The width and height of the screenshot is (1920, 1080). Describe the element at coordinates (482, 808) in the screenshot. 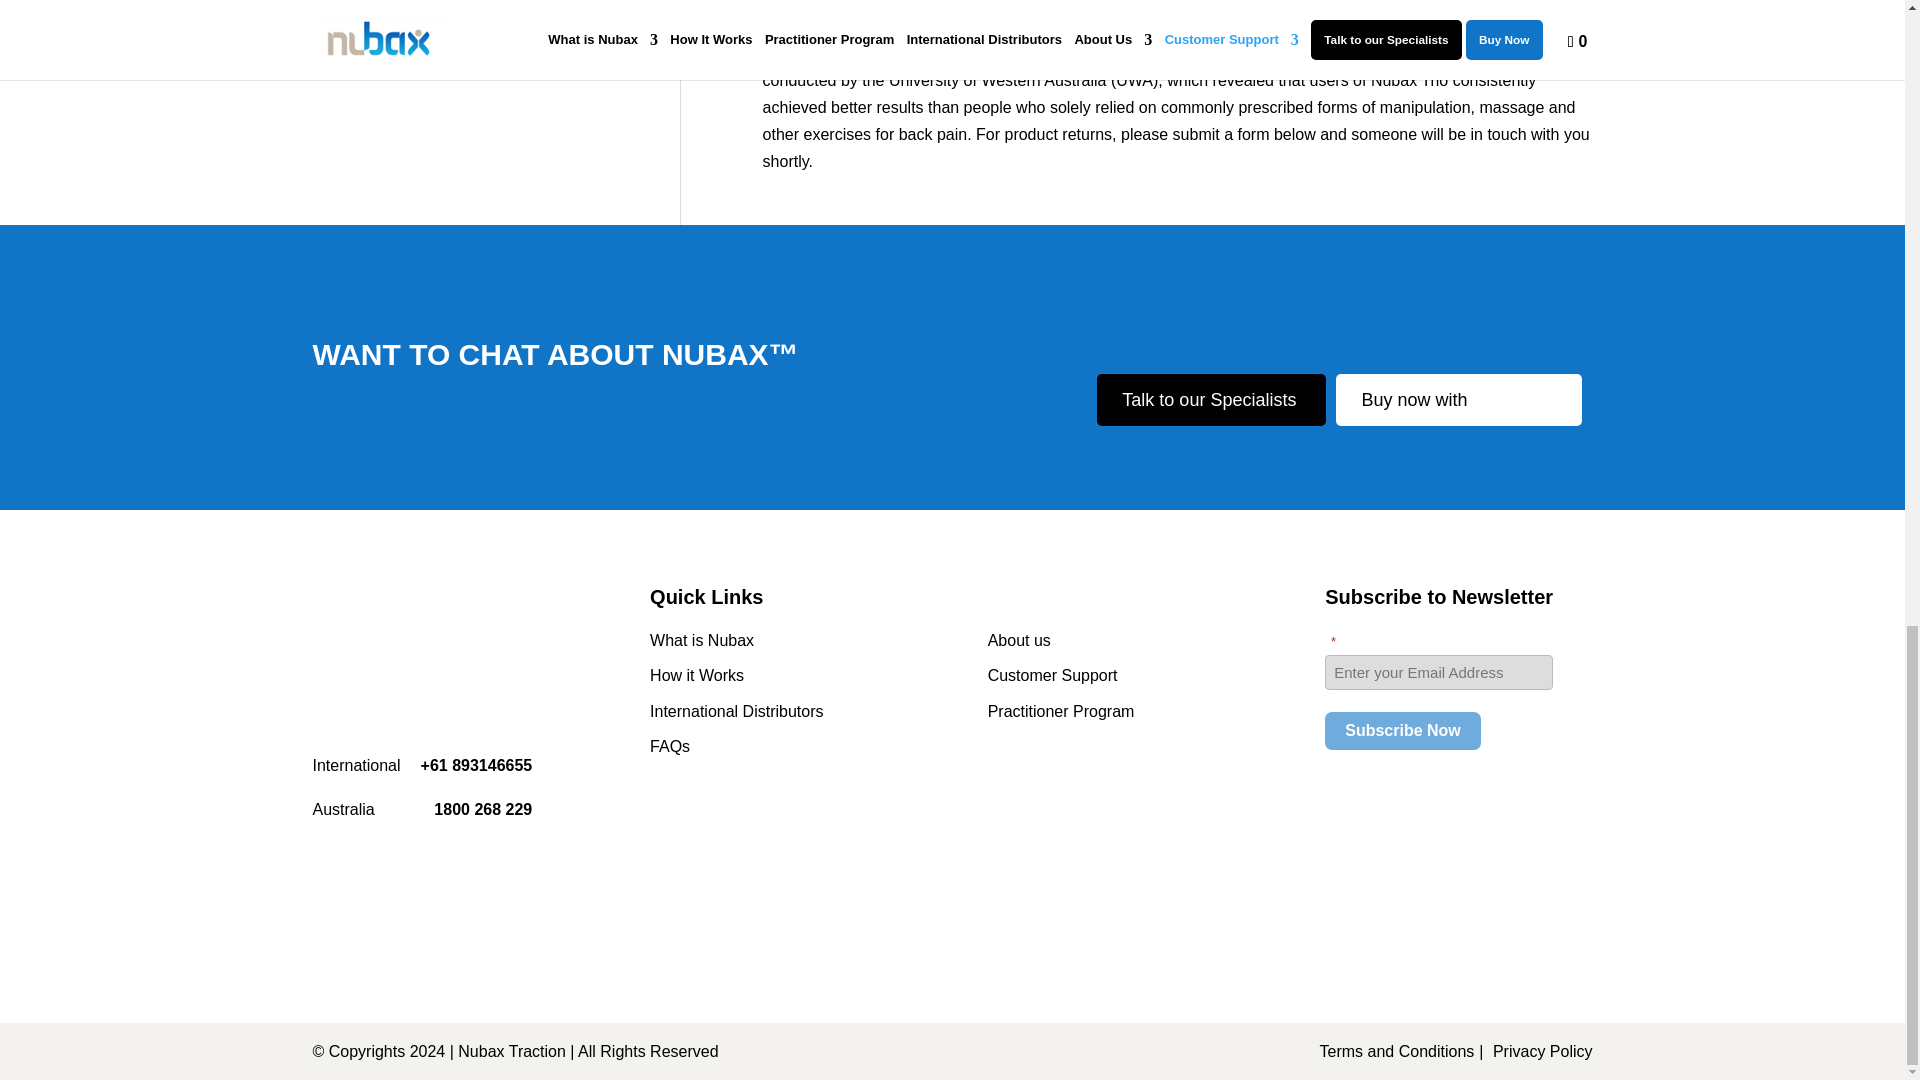

I see `1800 268 229` at that location.